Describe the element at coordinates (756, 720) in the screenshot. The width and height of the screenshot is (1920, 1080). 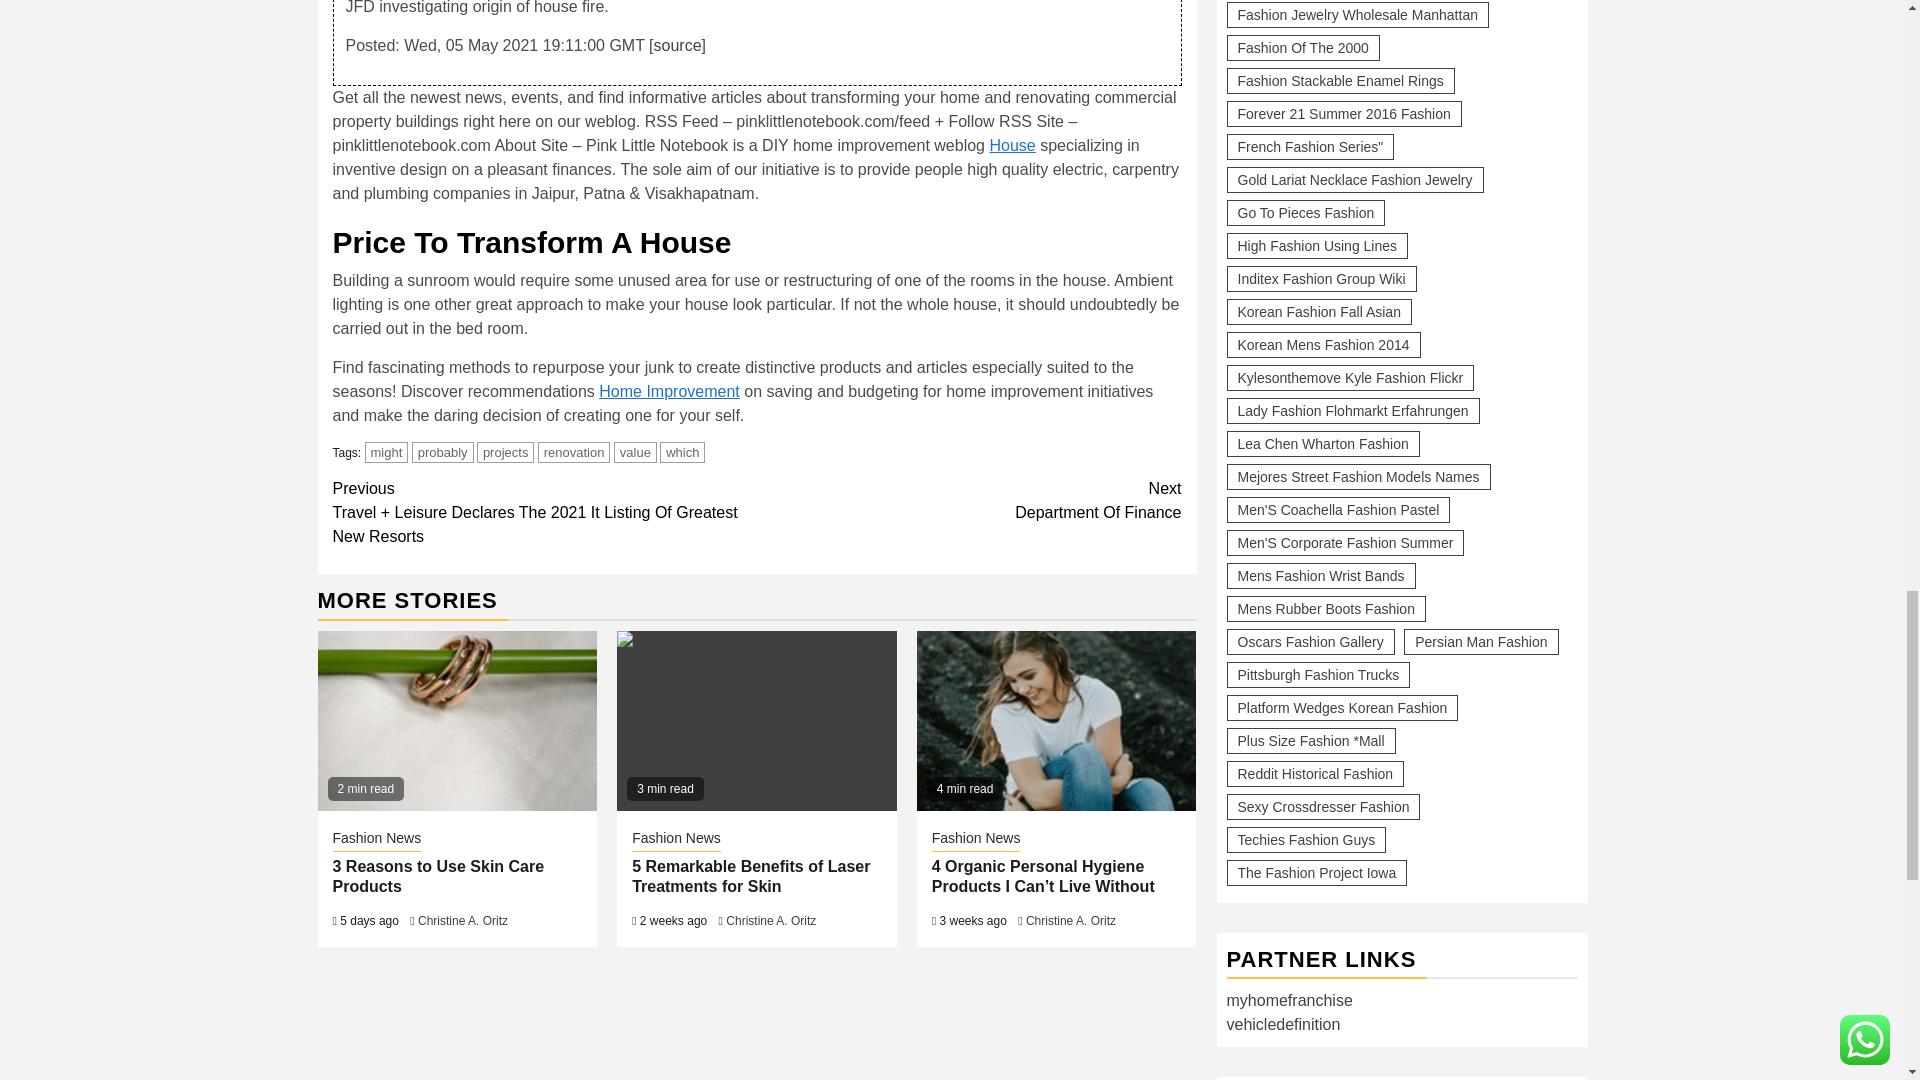
I see `5 Remarkable Benefits of Laser Treatments for Skin` at that location.